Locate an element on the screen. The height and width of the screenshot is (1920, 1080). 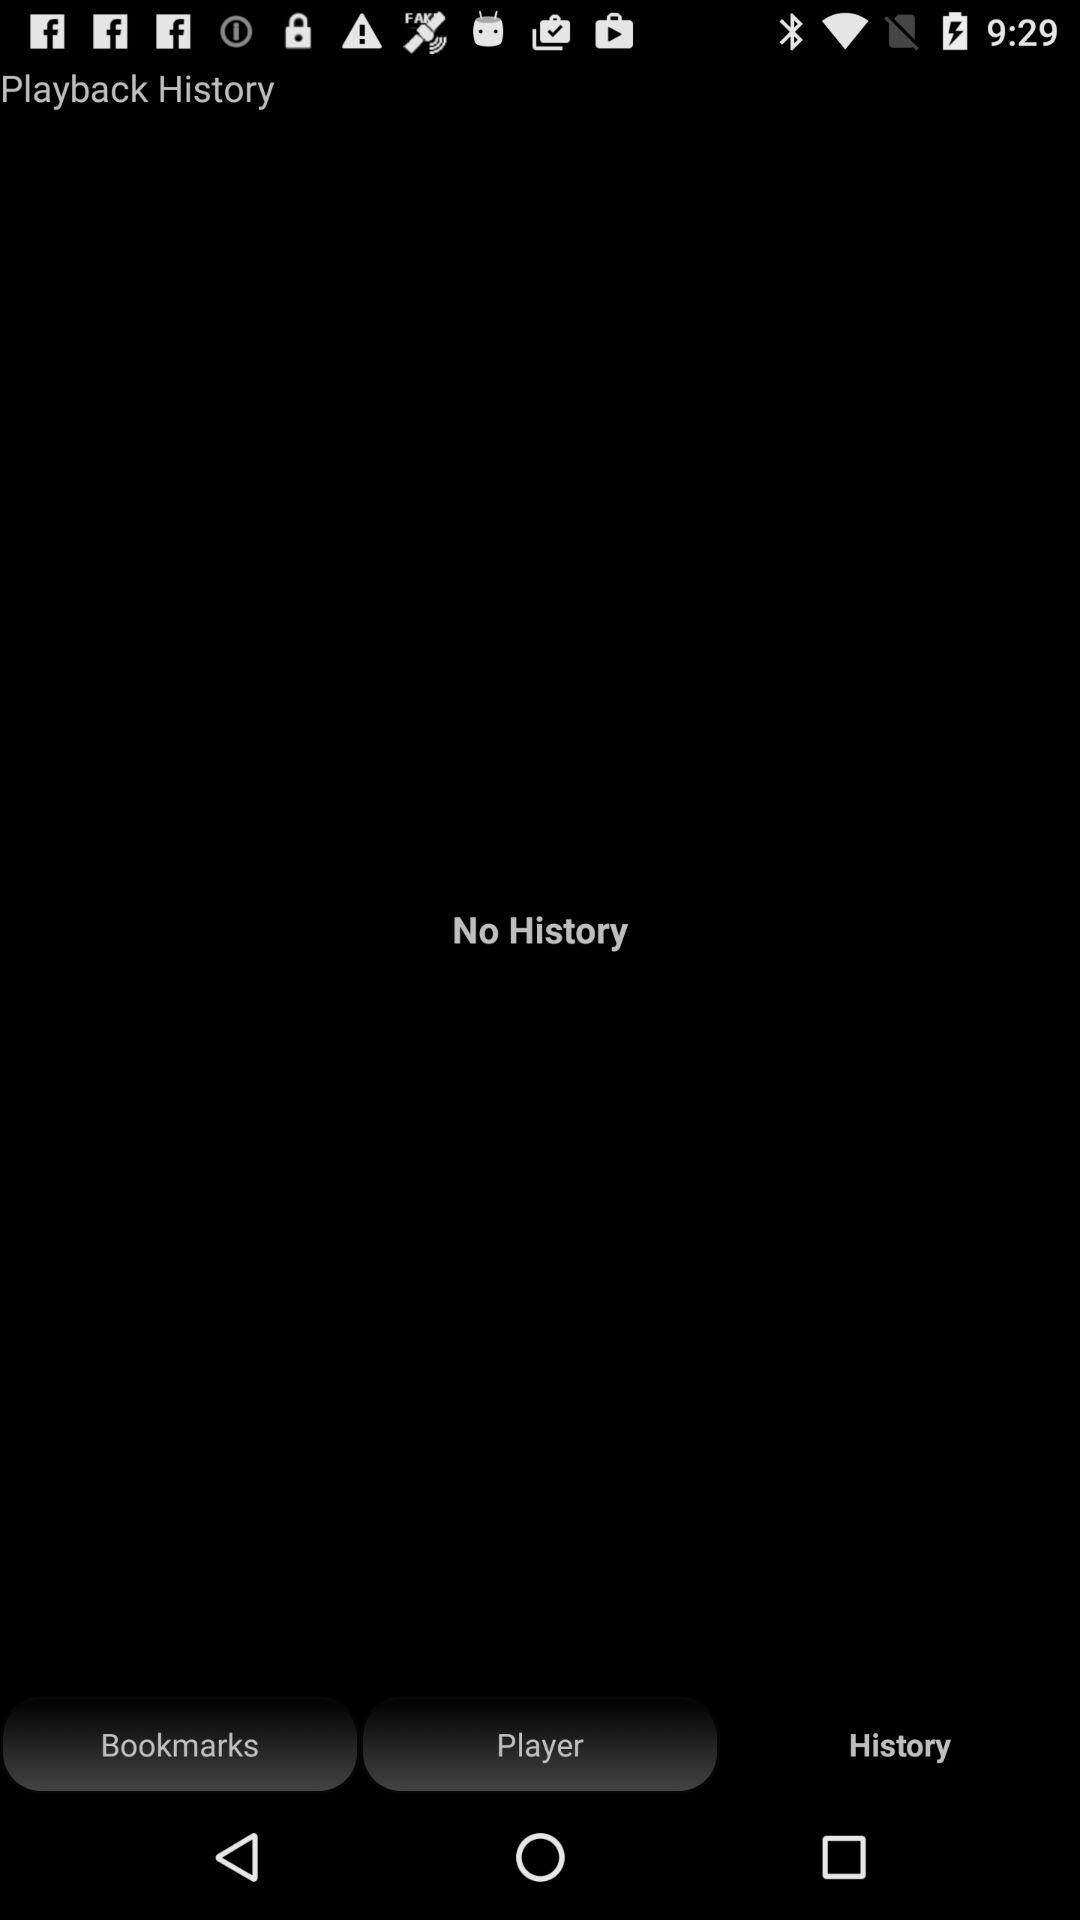
click the app below no history app is located at coordinates (540, 1744).